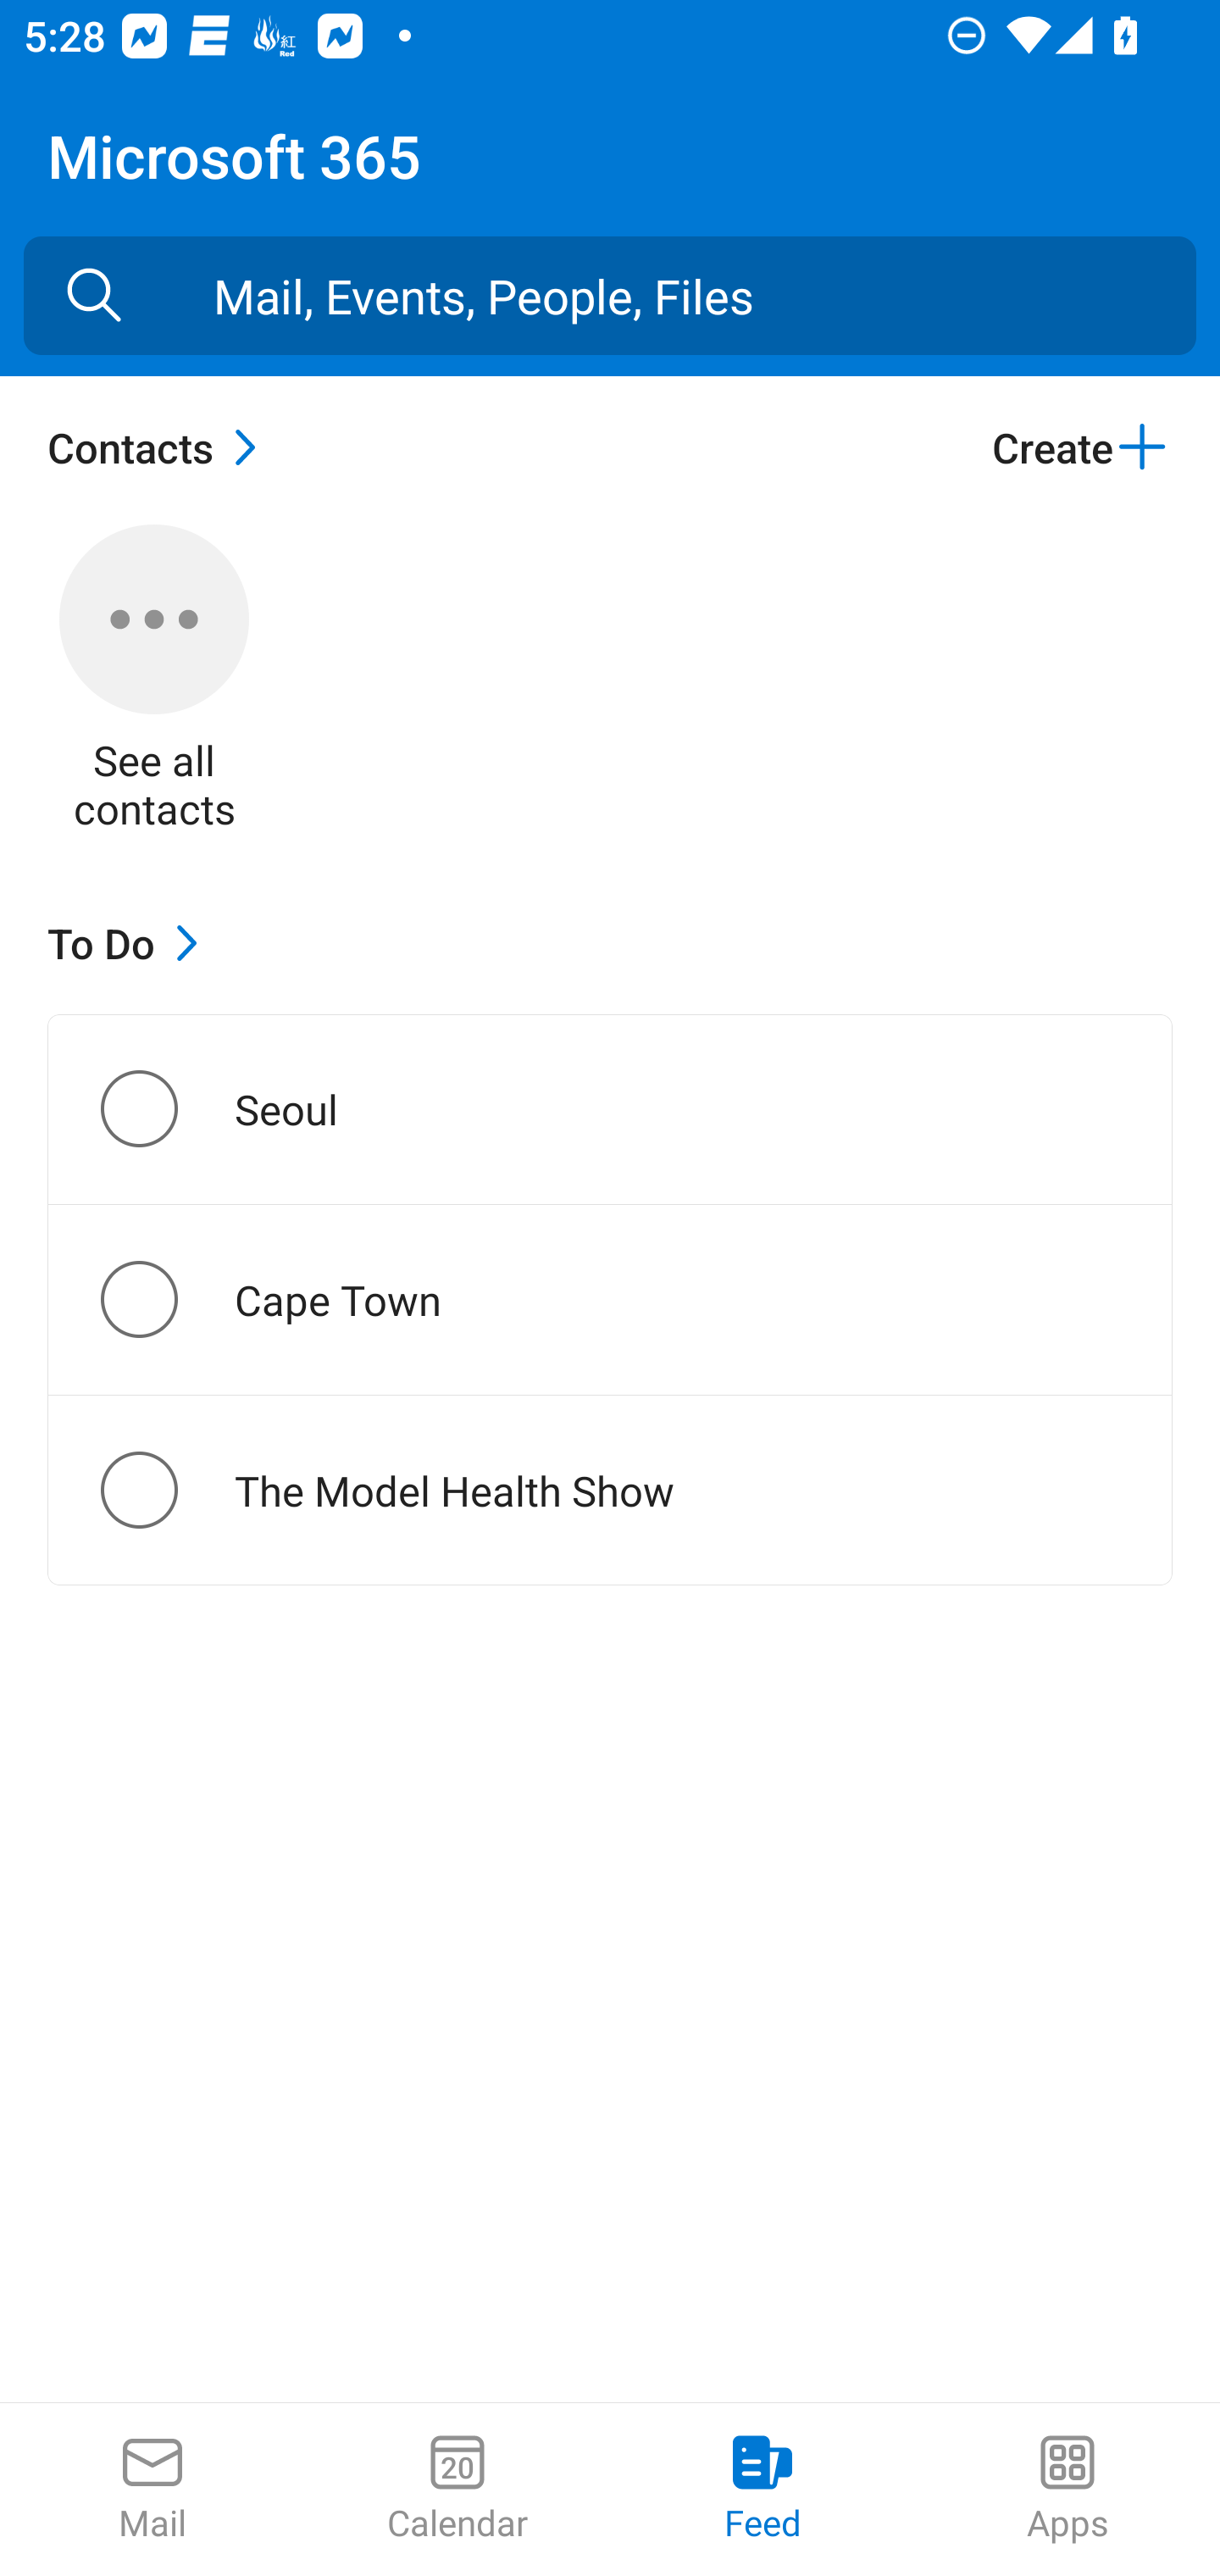 The image size is (1220, 2576). Describe the element at coordinates (1067, 2490) in the screenshot. I see `Apps` at that location.